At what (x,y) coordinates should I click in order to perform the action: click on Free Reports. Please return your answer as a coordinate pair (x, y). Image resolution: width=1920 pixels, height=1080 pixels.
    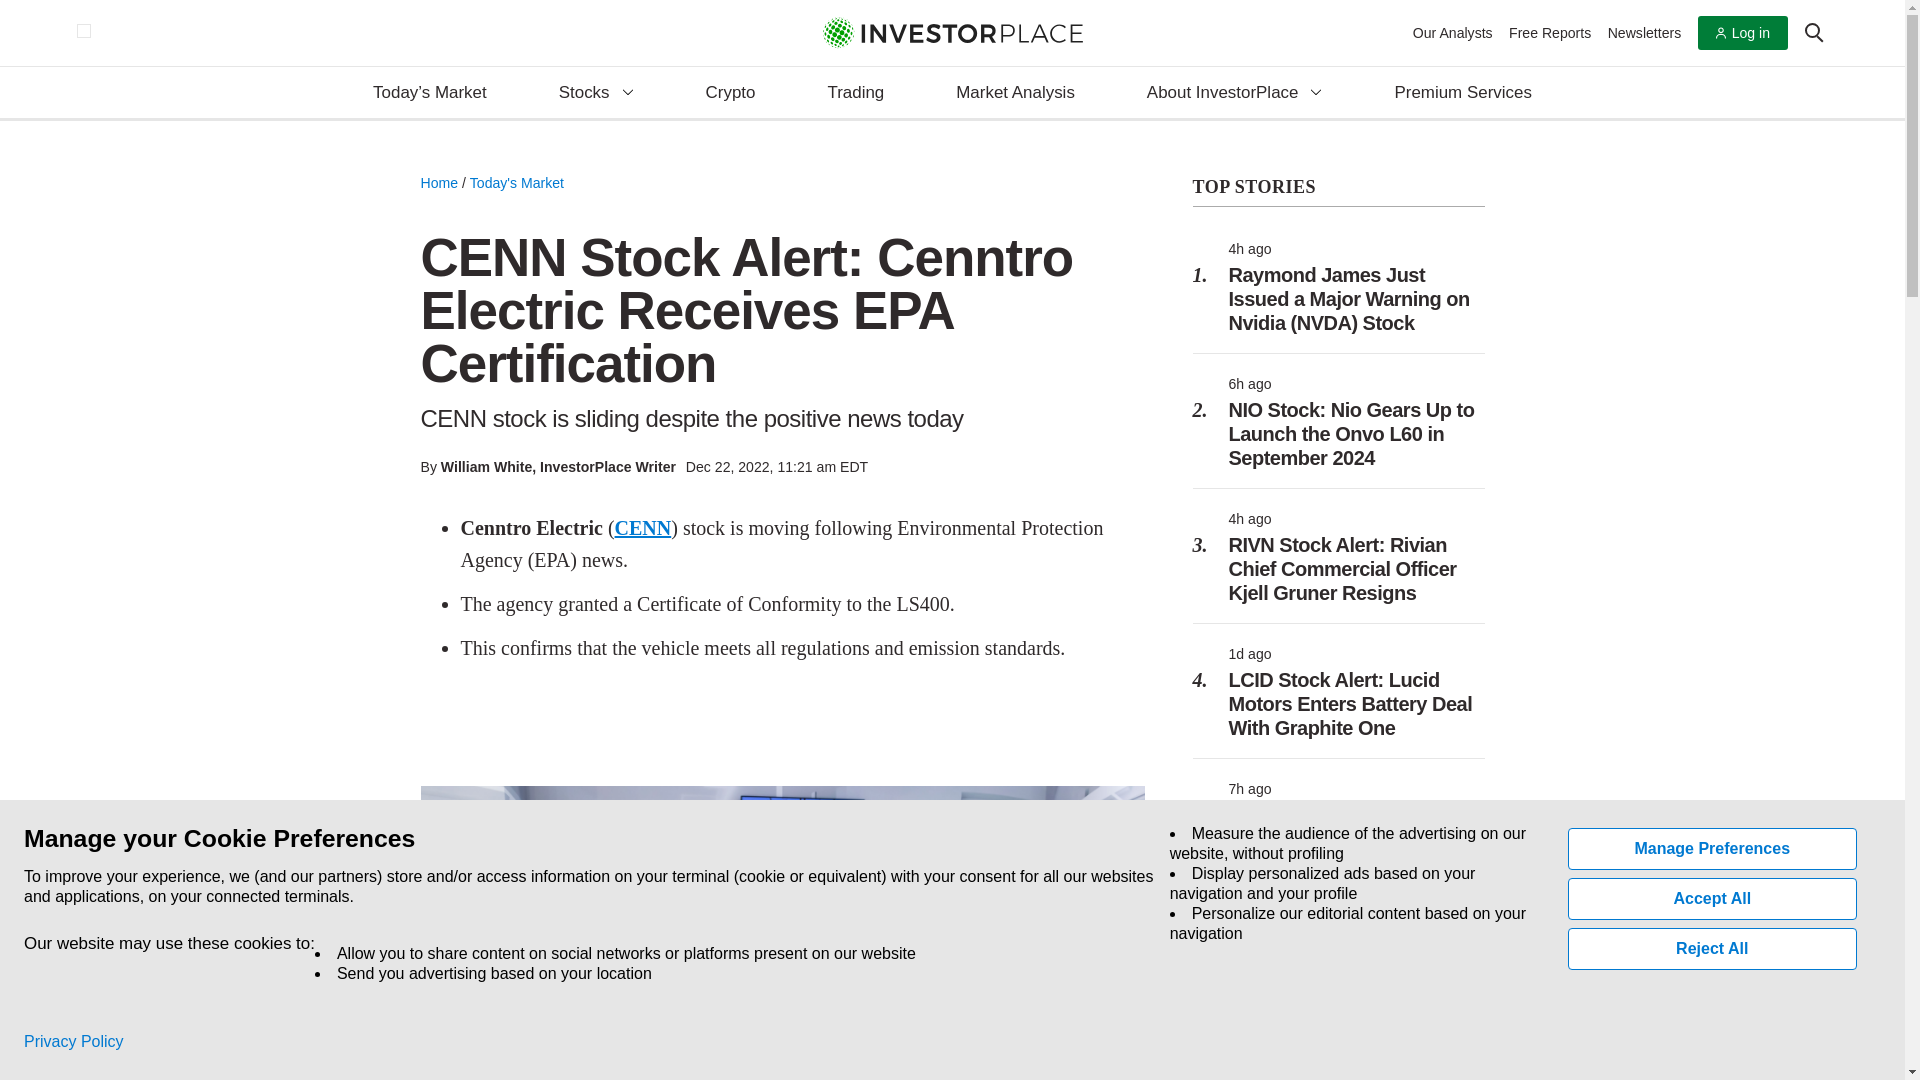
    Looking at the image, I should click on (1550, 31).